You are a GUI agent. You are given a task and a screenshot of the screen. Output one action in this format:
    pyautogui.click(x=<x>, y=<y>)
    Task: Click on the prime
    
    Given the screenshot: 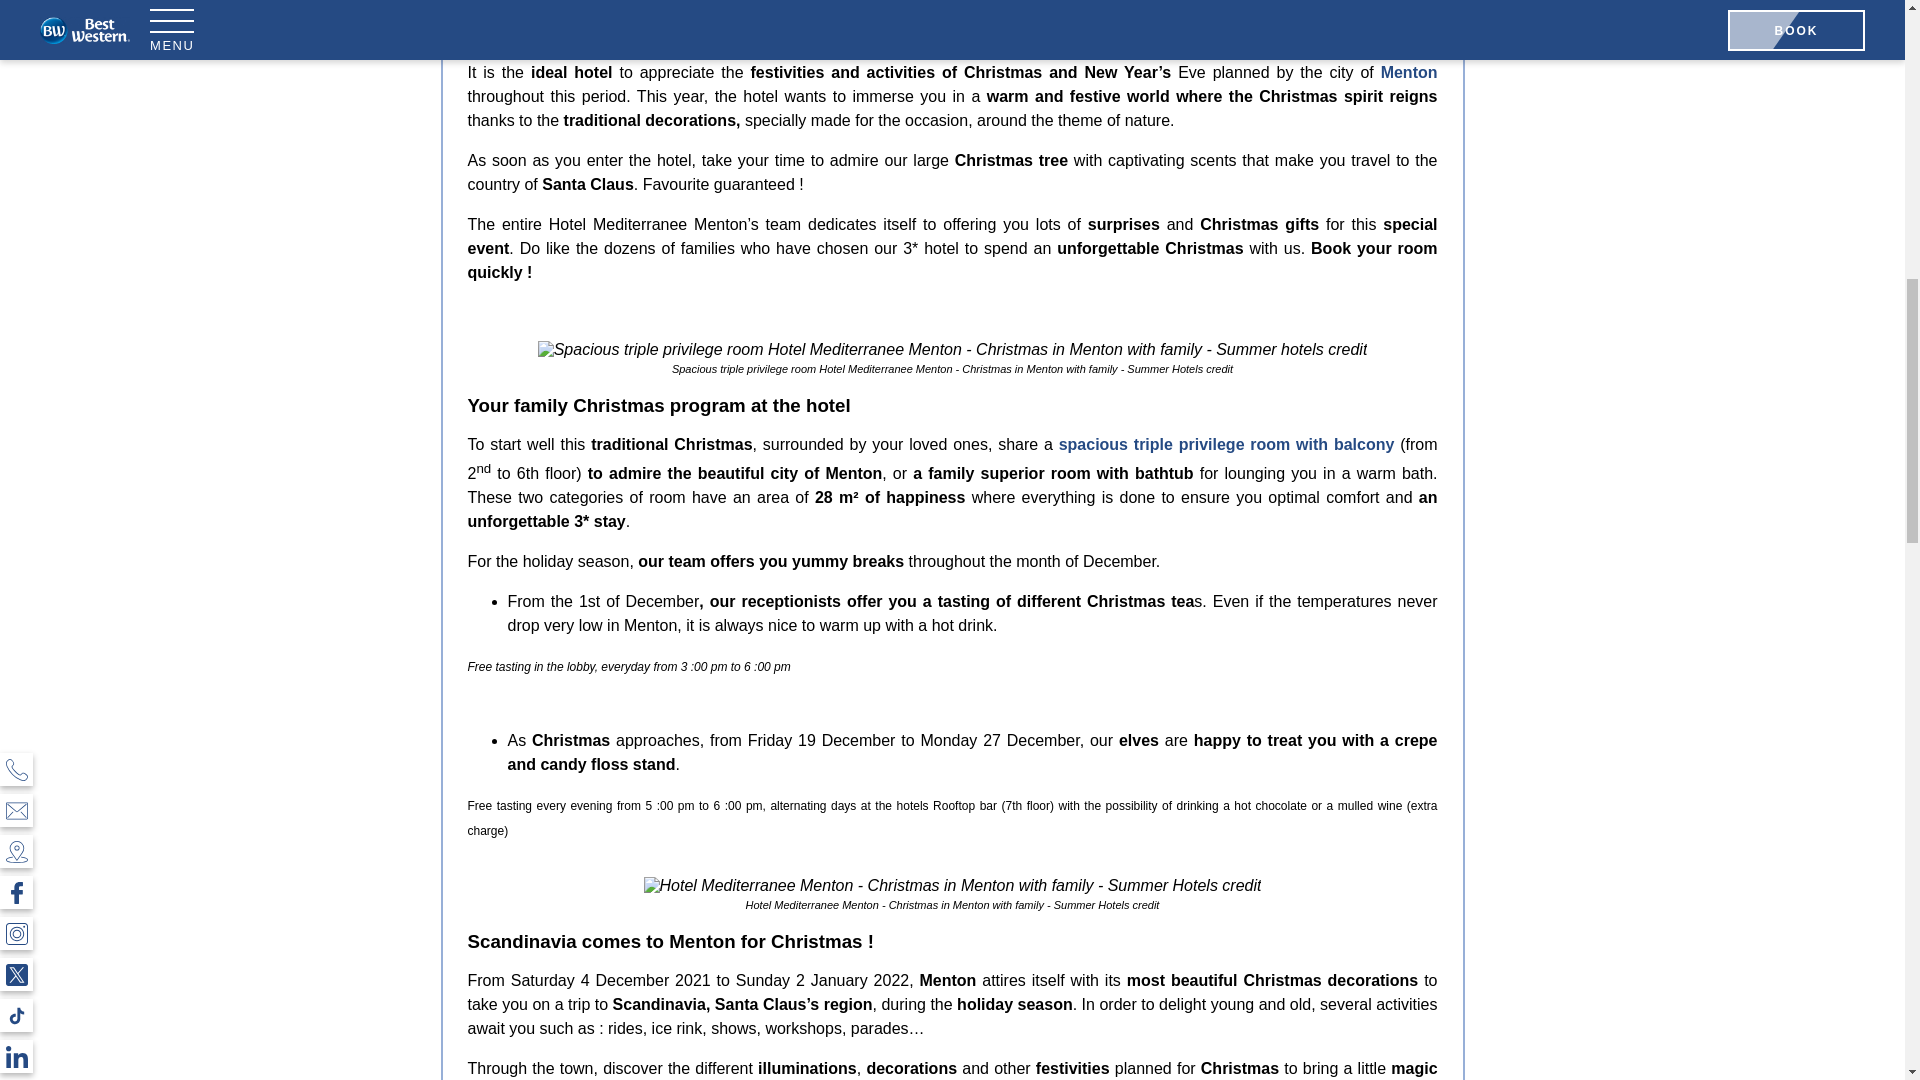 What is the action you would take?
    pyautogui.click(x=883, y=8)
    